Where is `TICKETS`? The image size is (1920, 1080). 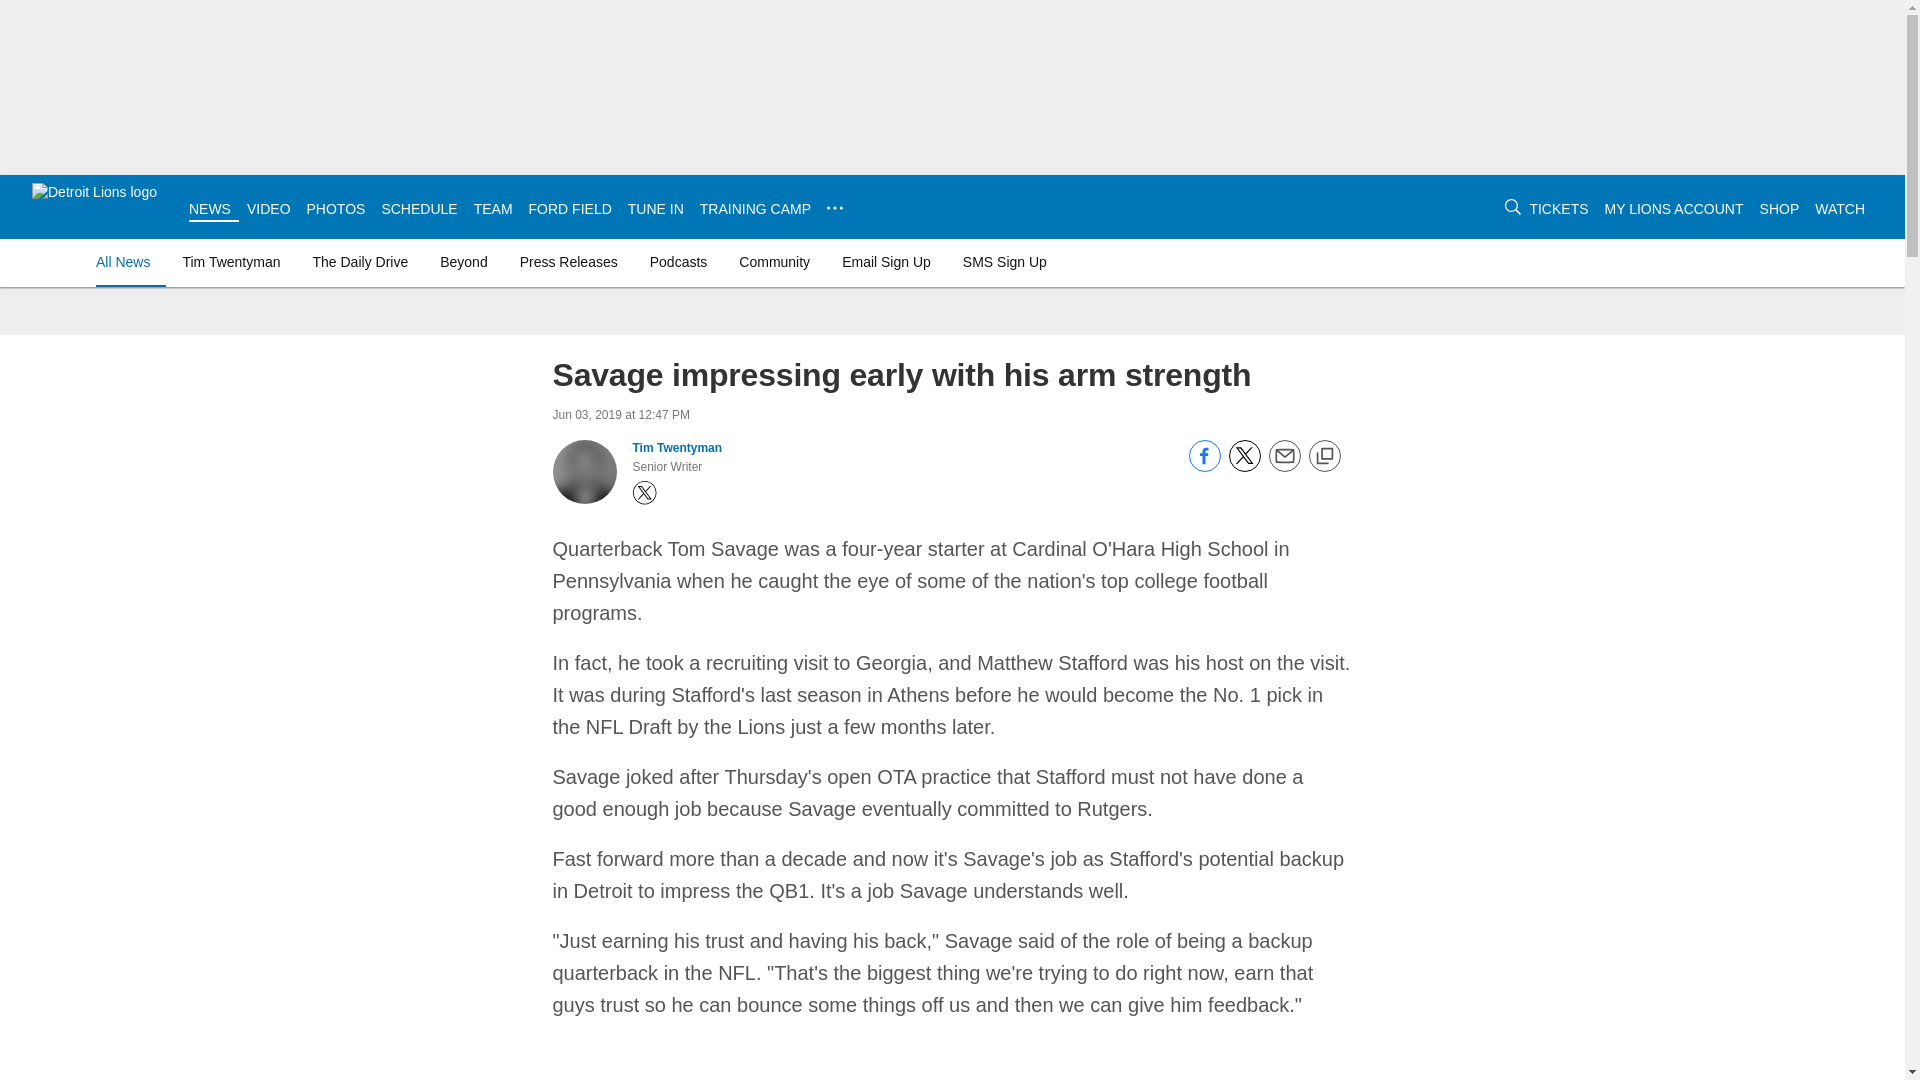 TICKETS is located at coordinates (1558, 208).